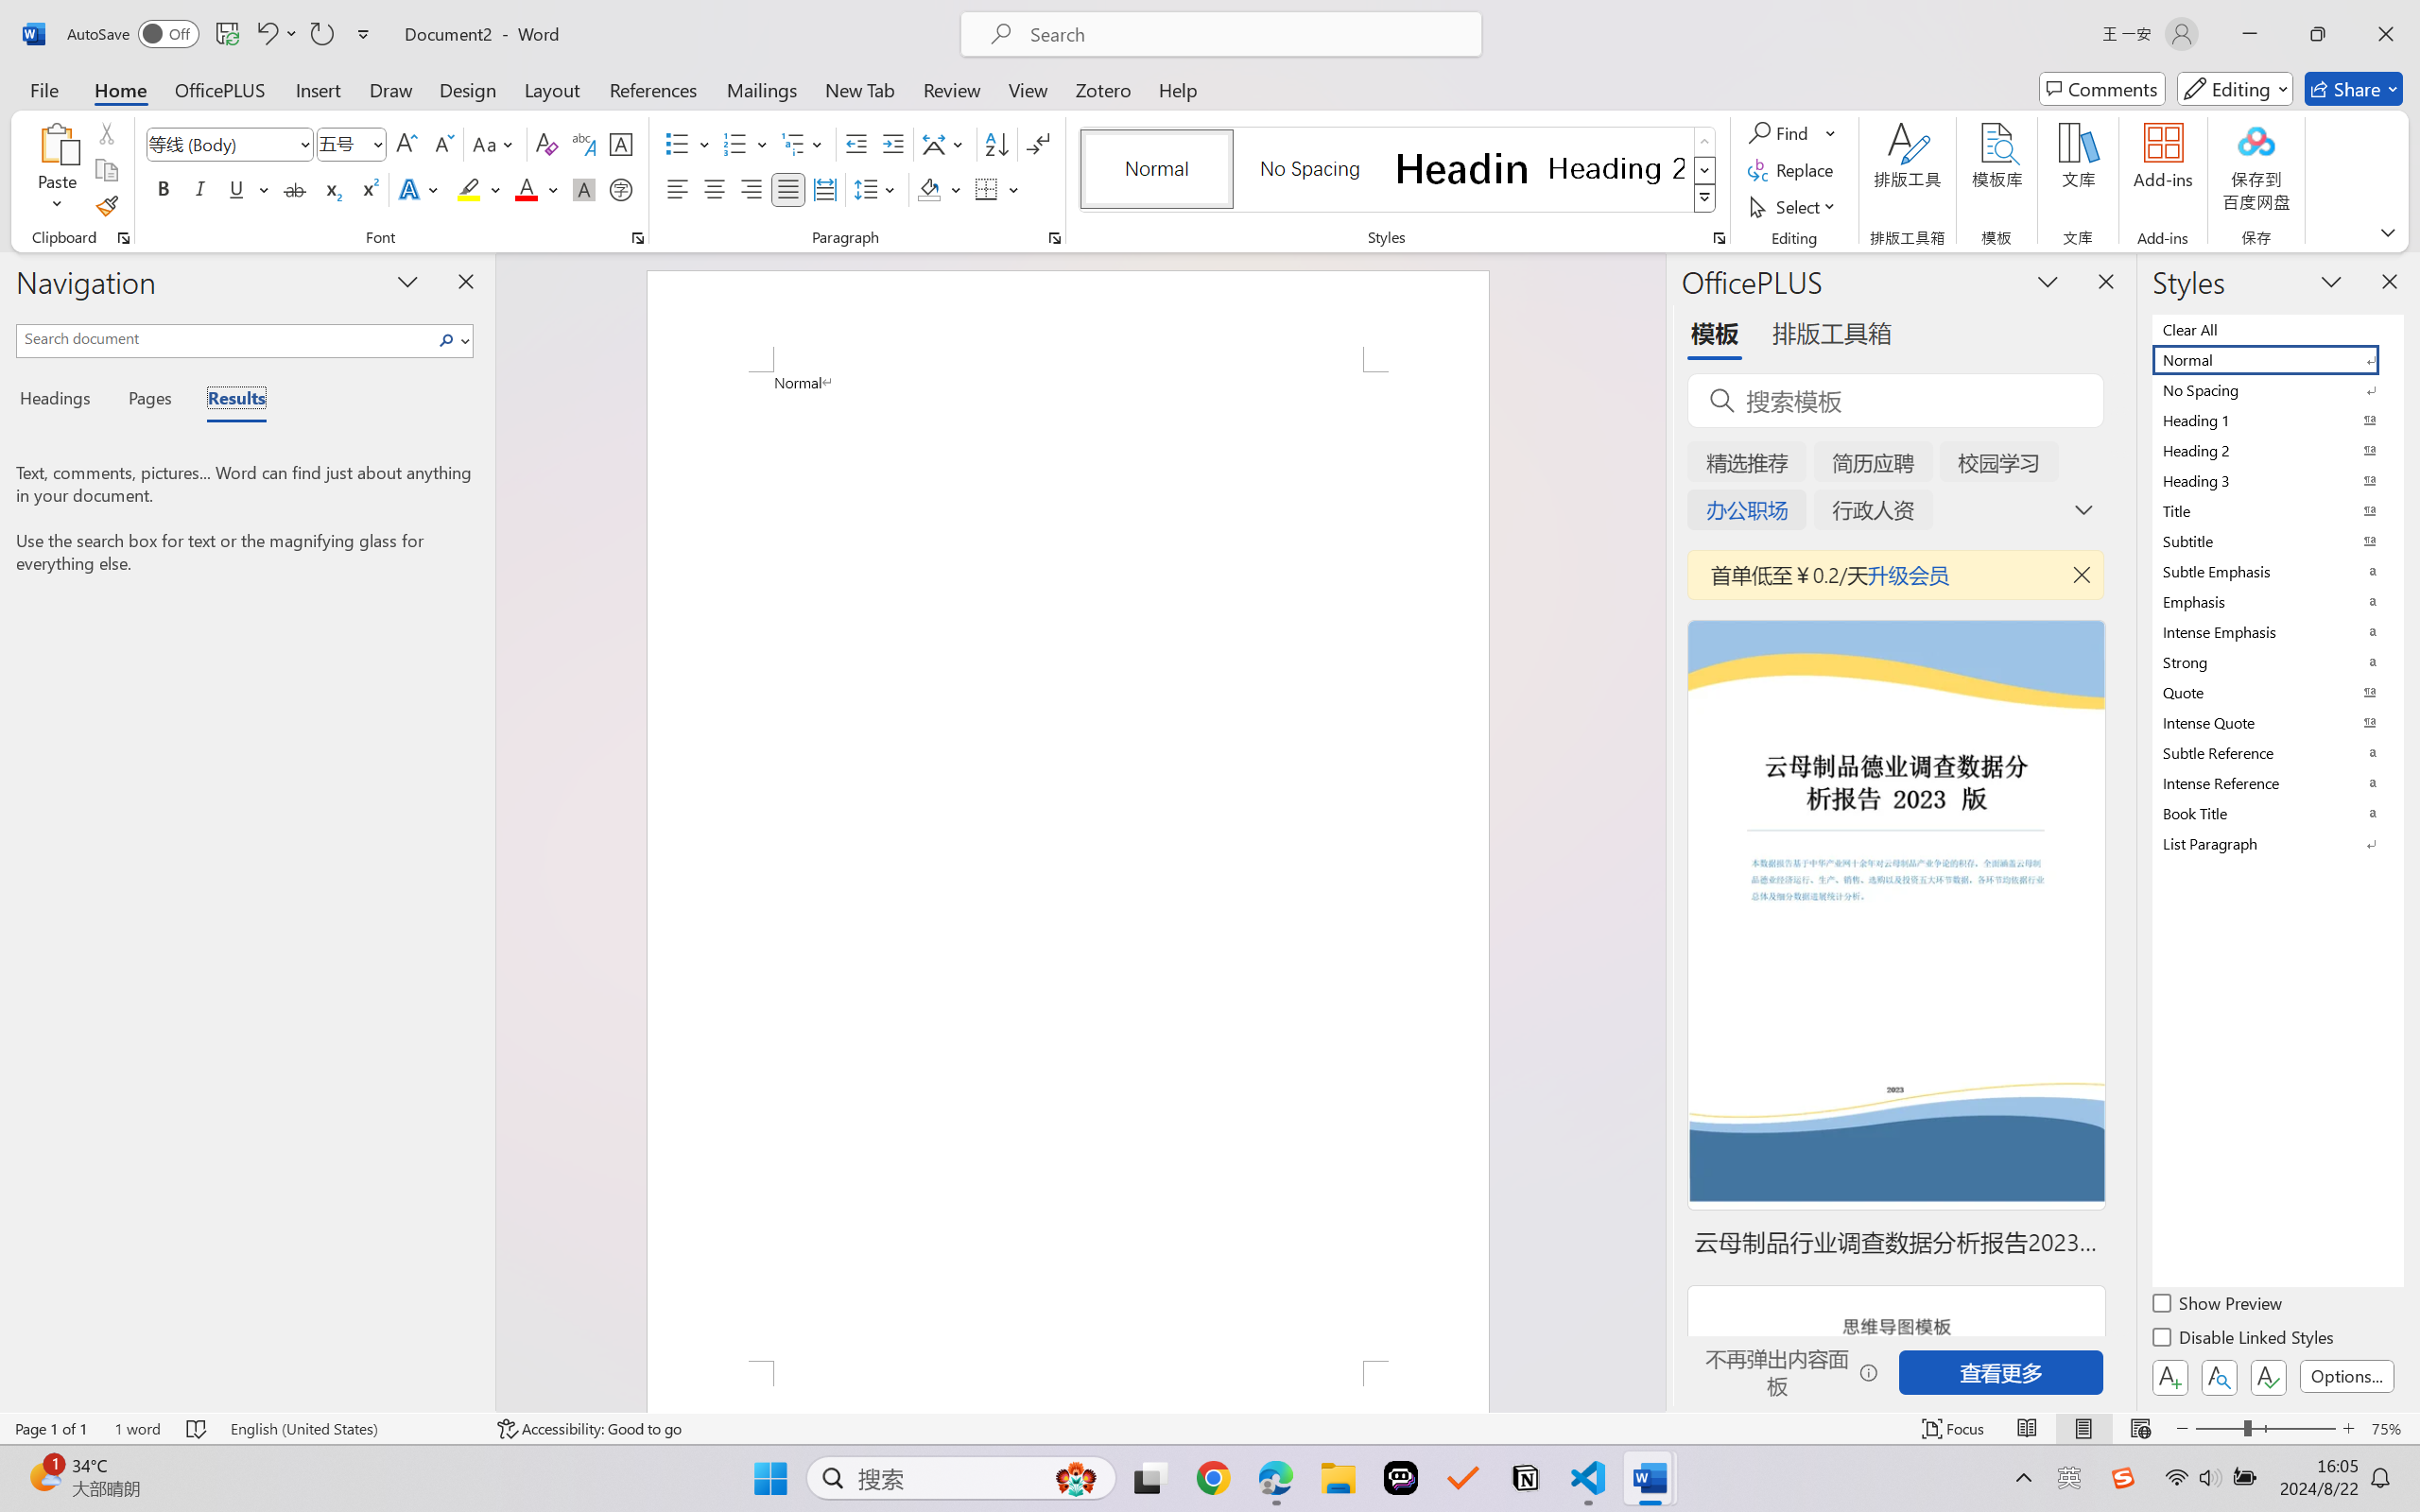  What do you see at coordinates (622, 144) in the screenshot?
I see `Character Border` at bounding box center [622, 144].